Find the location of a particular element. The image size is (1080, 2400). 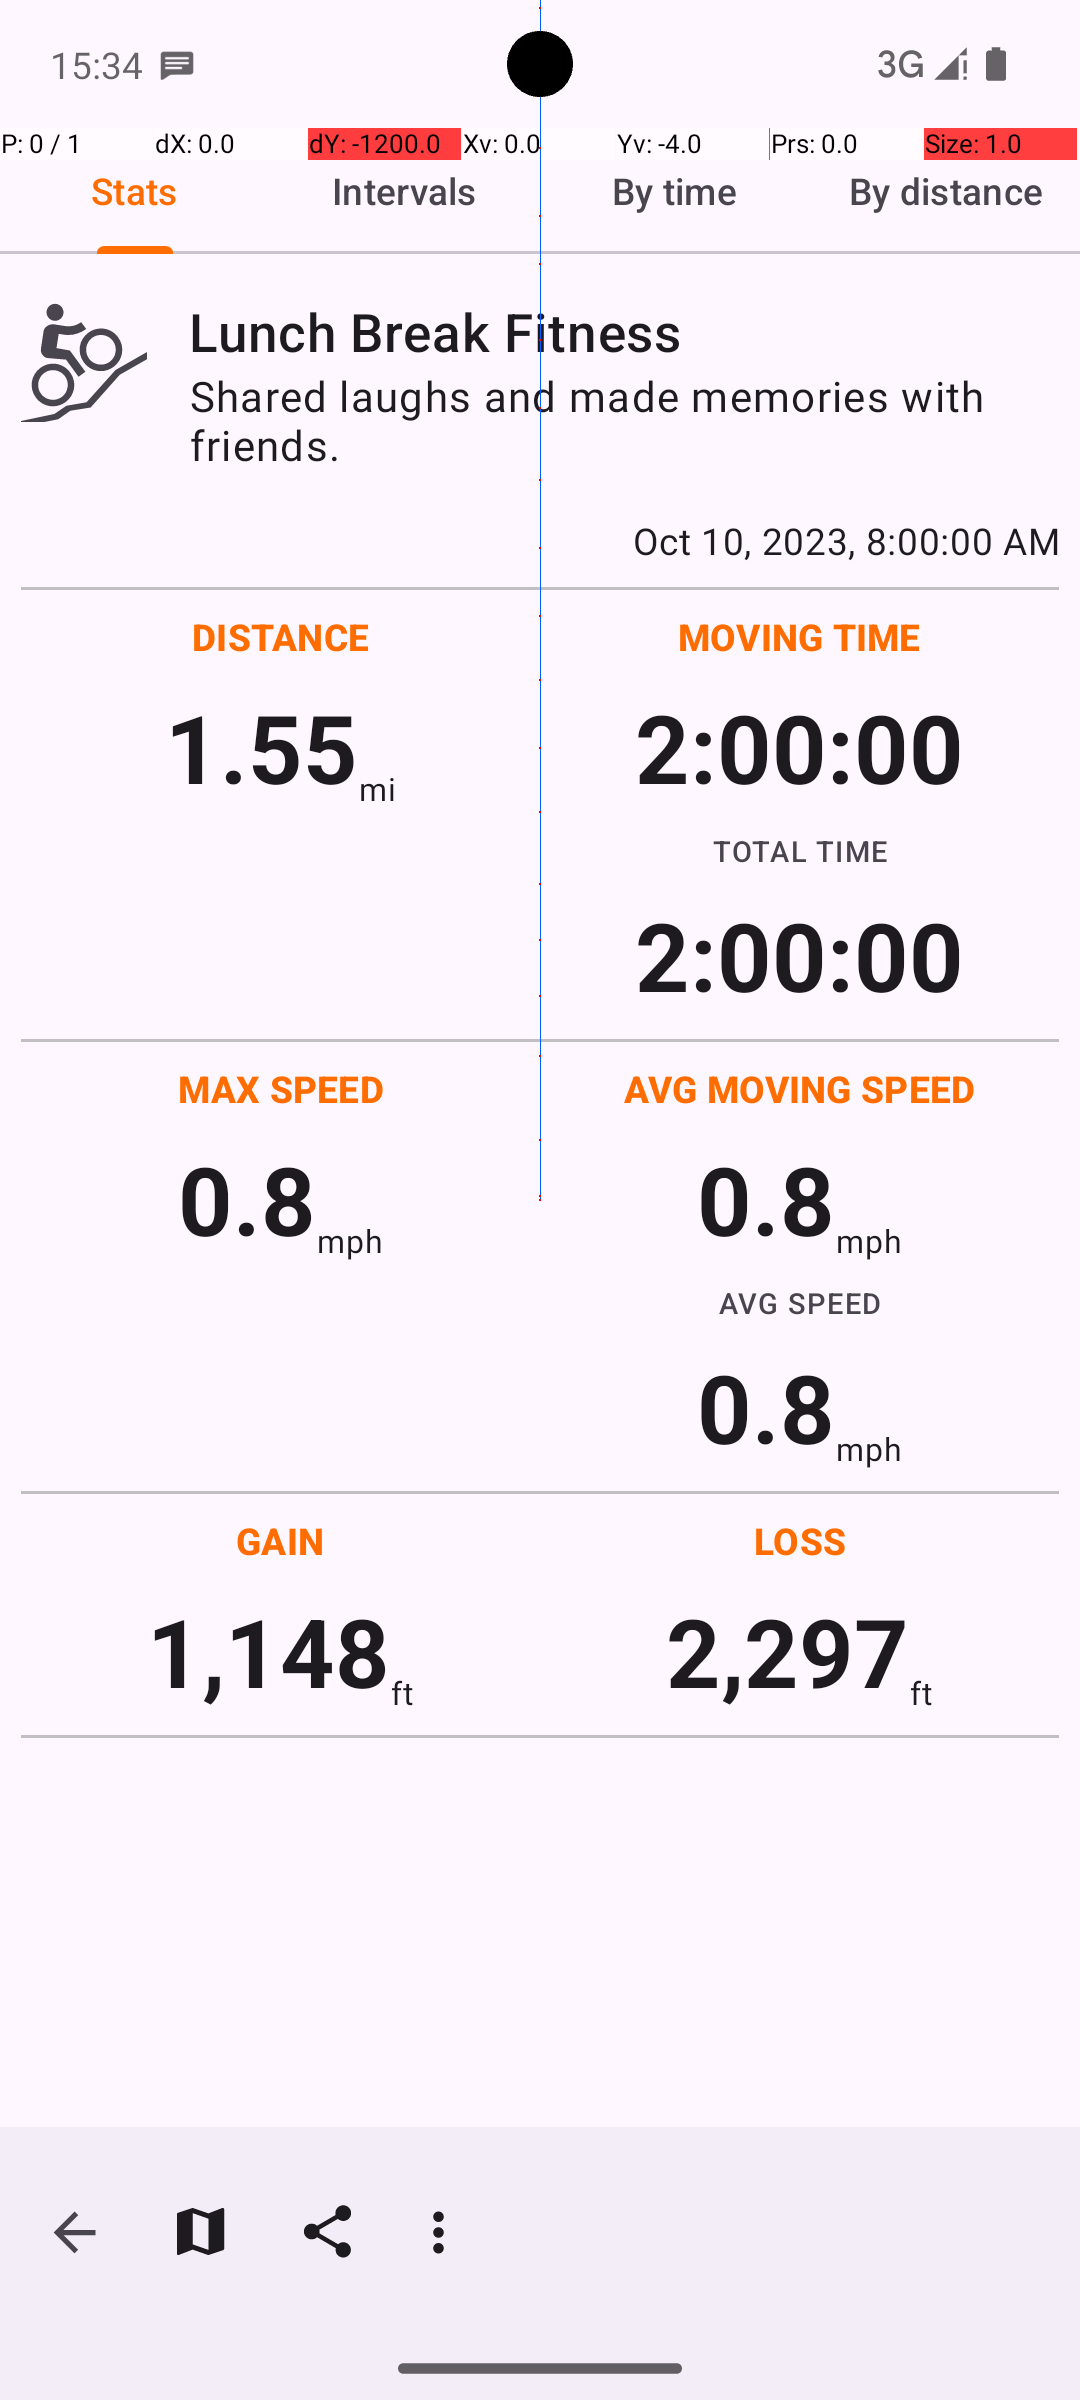

Intervals is located at coordinates (405, 191).